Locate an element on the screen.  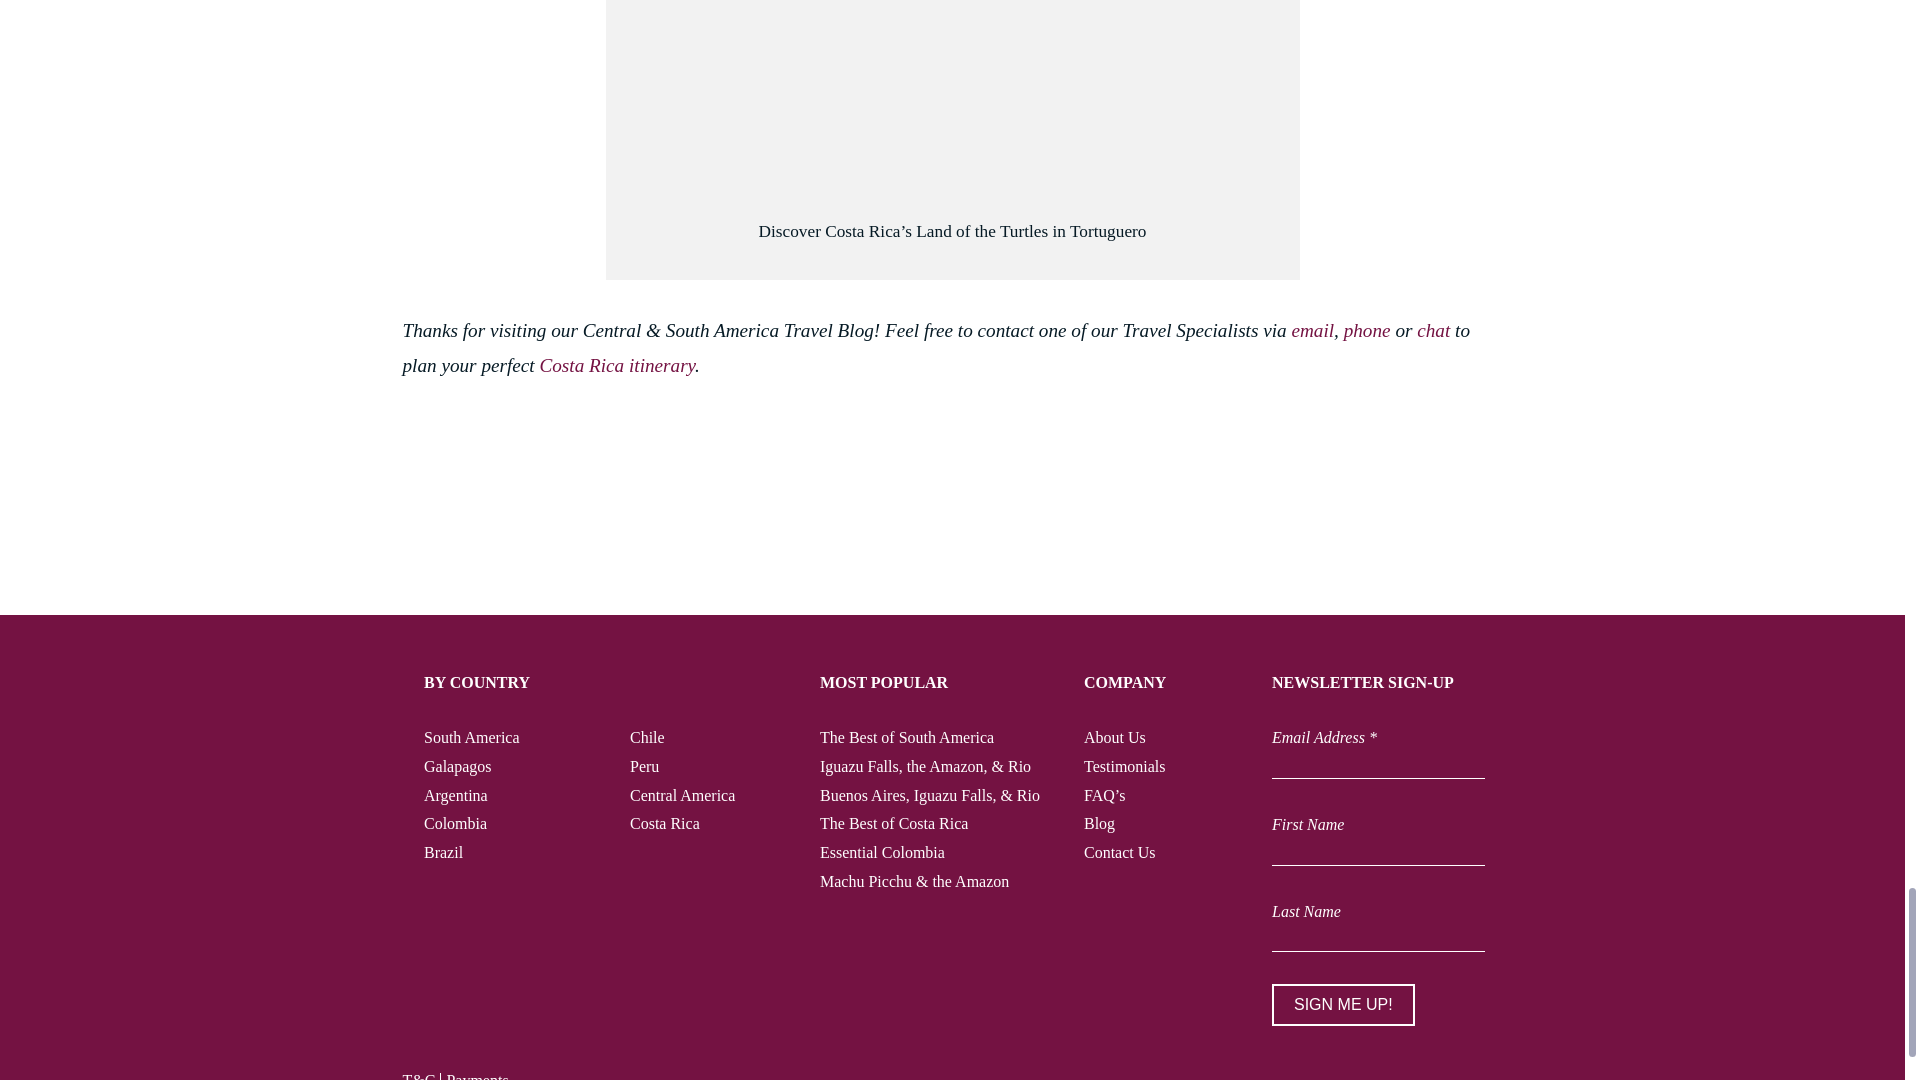
Costa Rica Tours is located at coordinates (617, 365).